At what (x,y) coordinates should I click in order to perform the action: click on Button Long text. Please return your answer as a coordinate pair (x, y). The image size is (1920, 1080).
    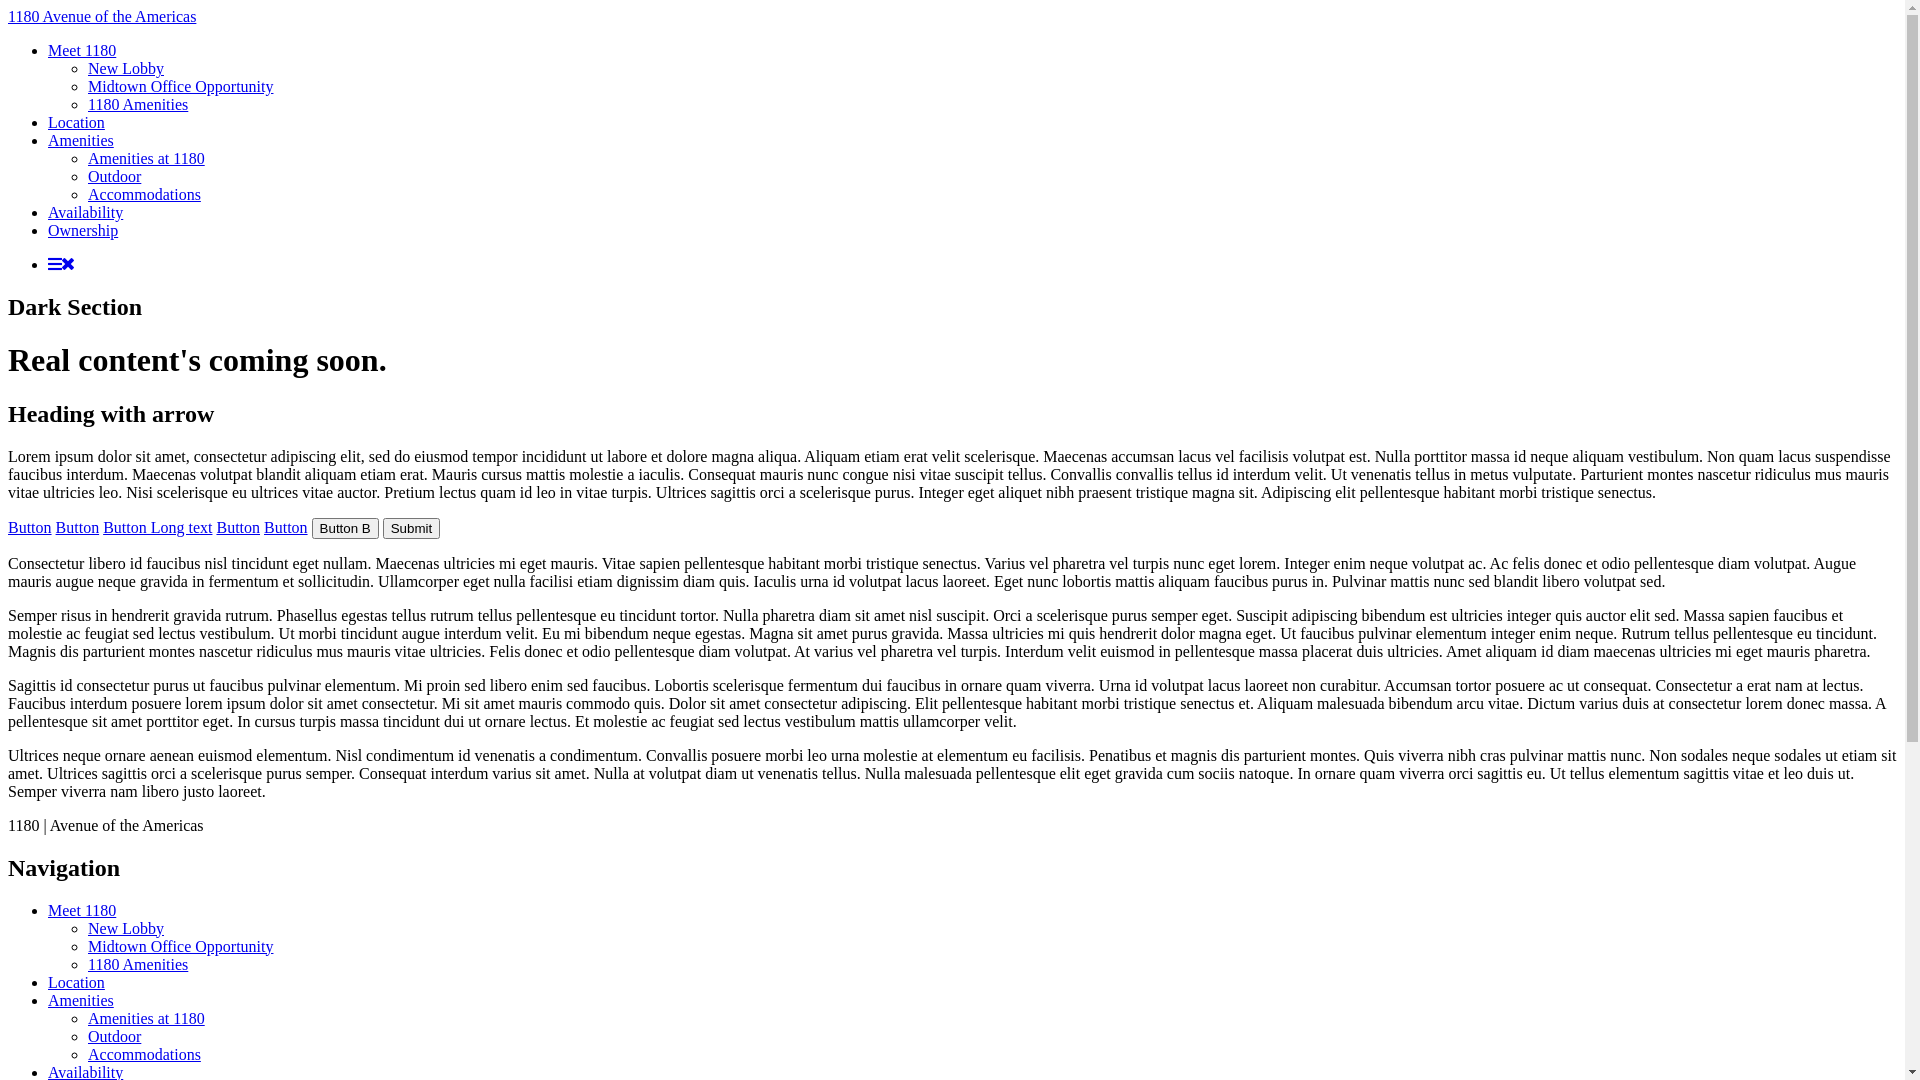
    Looking at the image, I should click on (158, 528).